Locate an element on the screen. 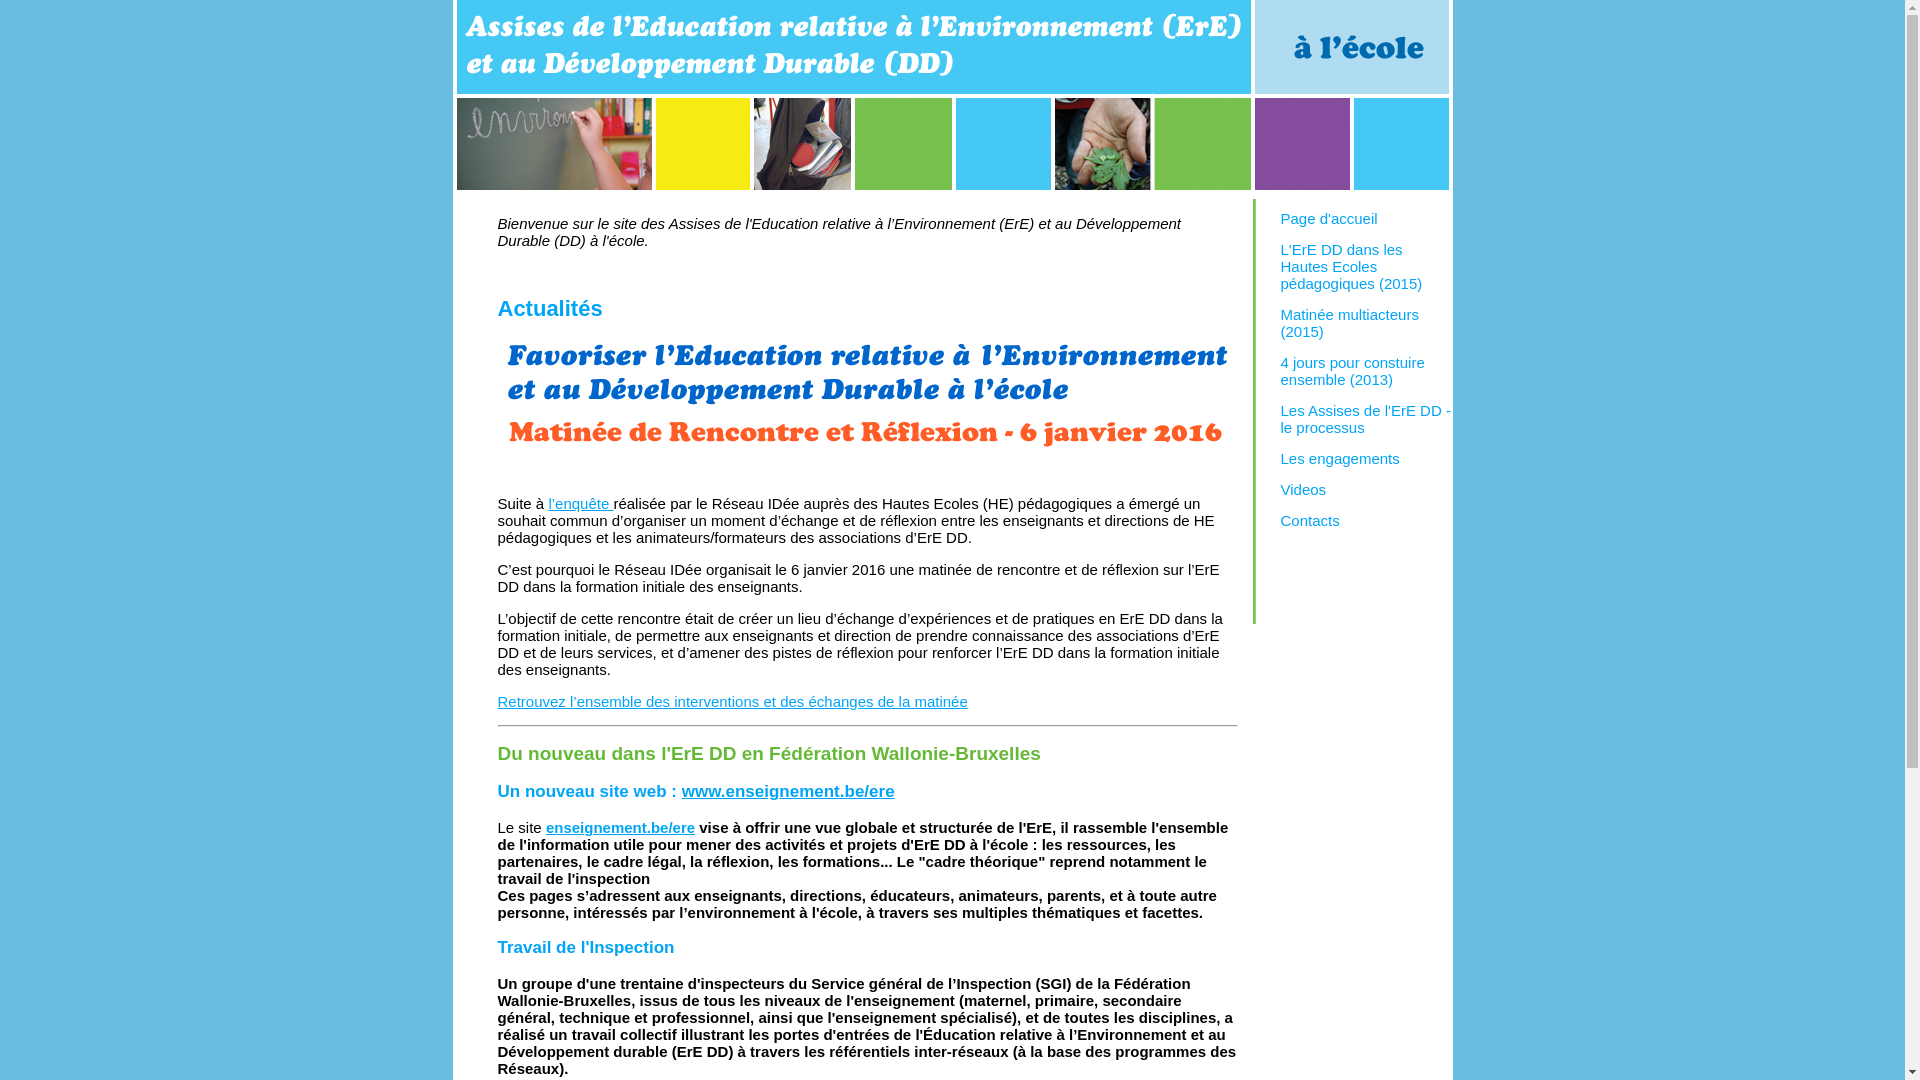  Les engagements is located at coordinates (1340, 458).